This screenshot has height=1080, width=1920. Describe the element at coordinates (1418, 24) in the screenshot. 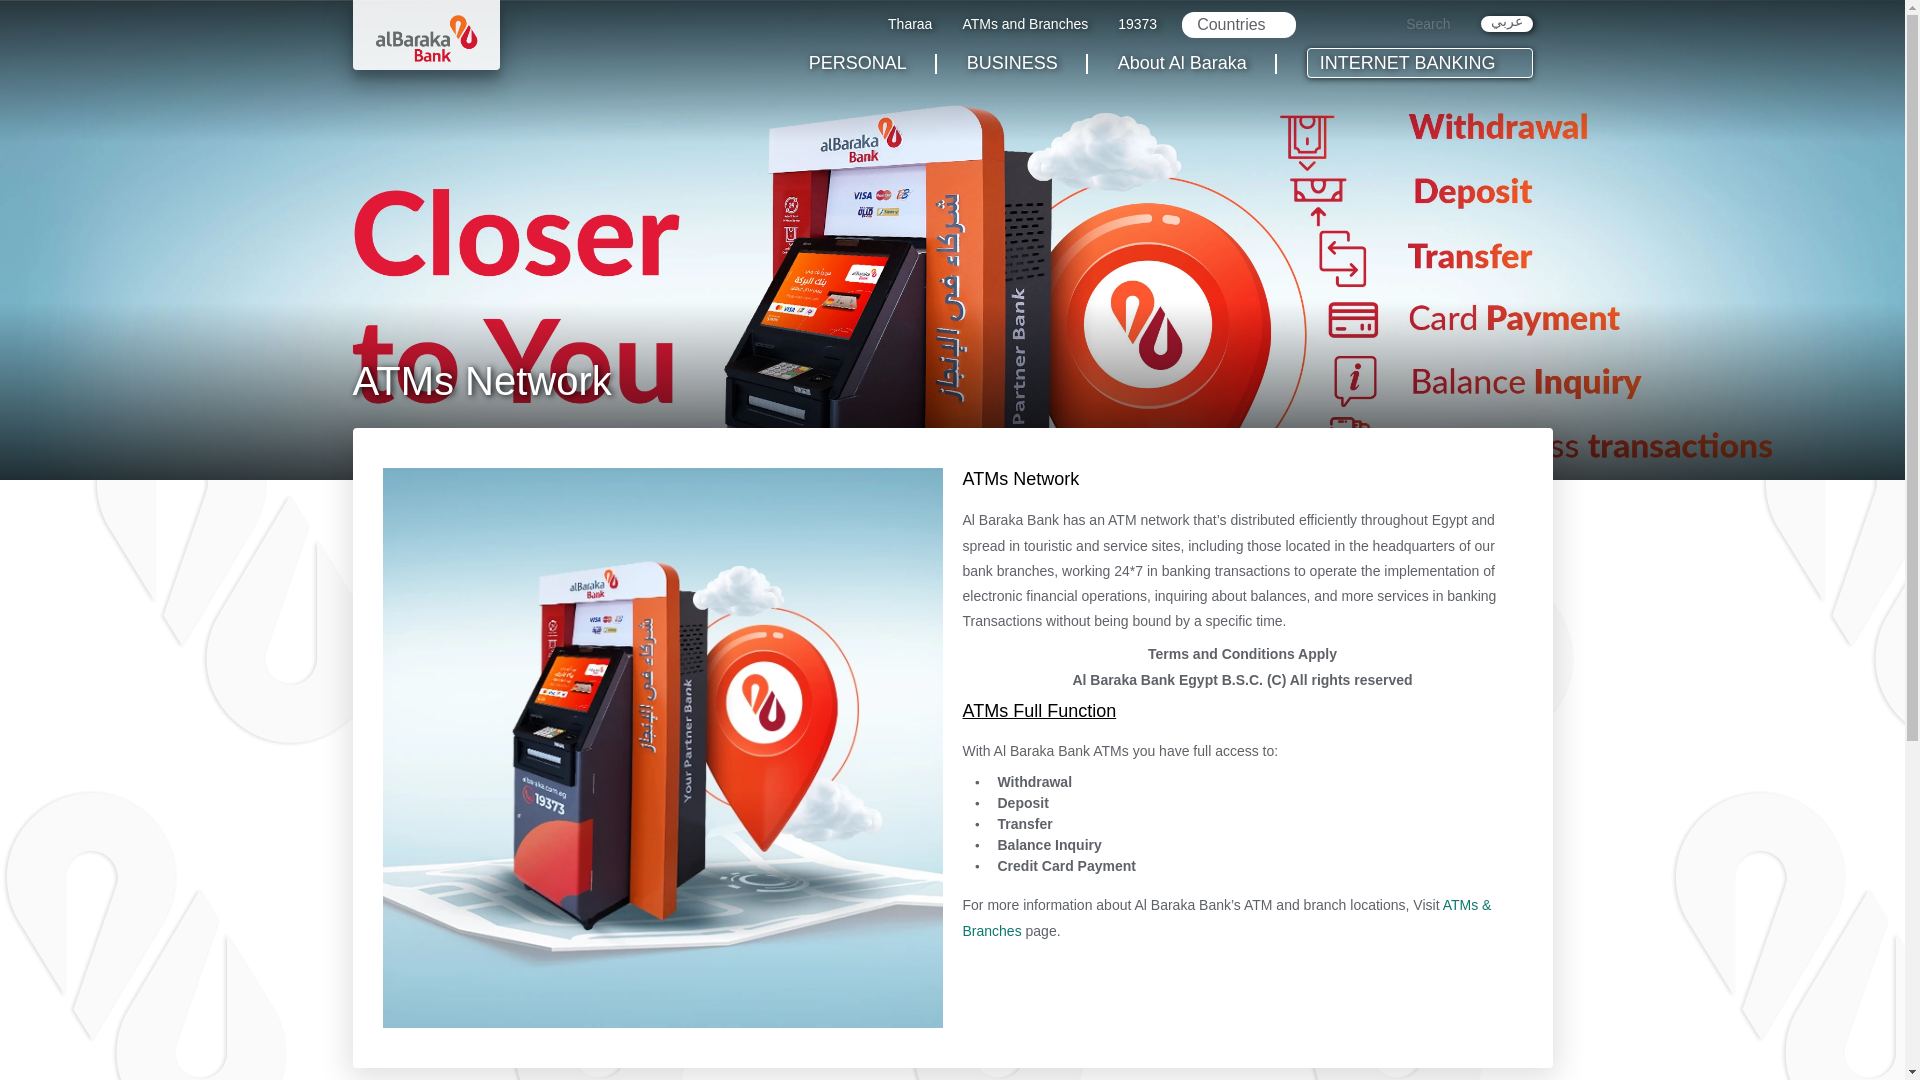

I see `Search` at that location.